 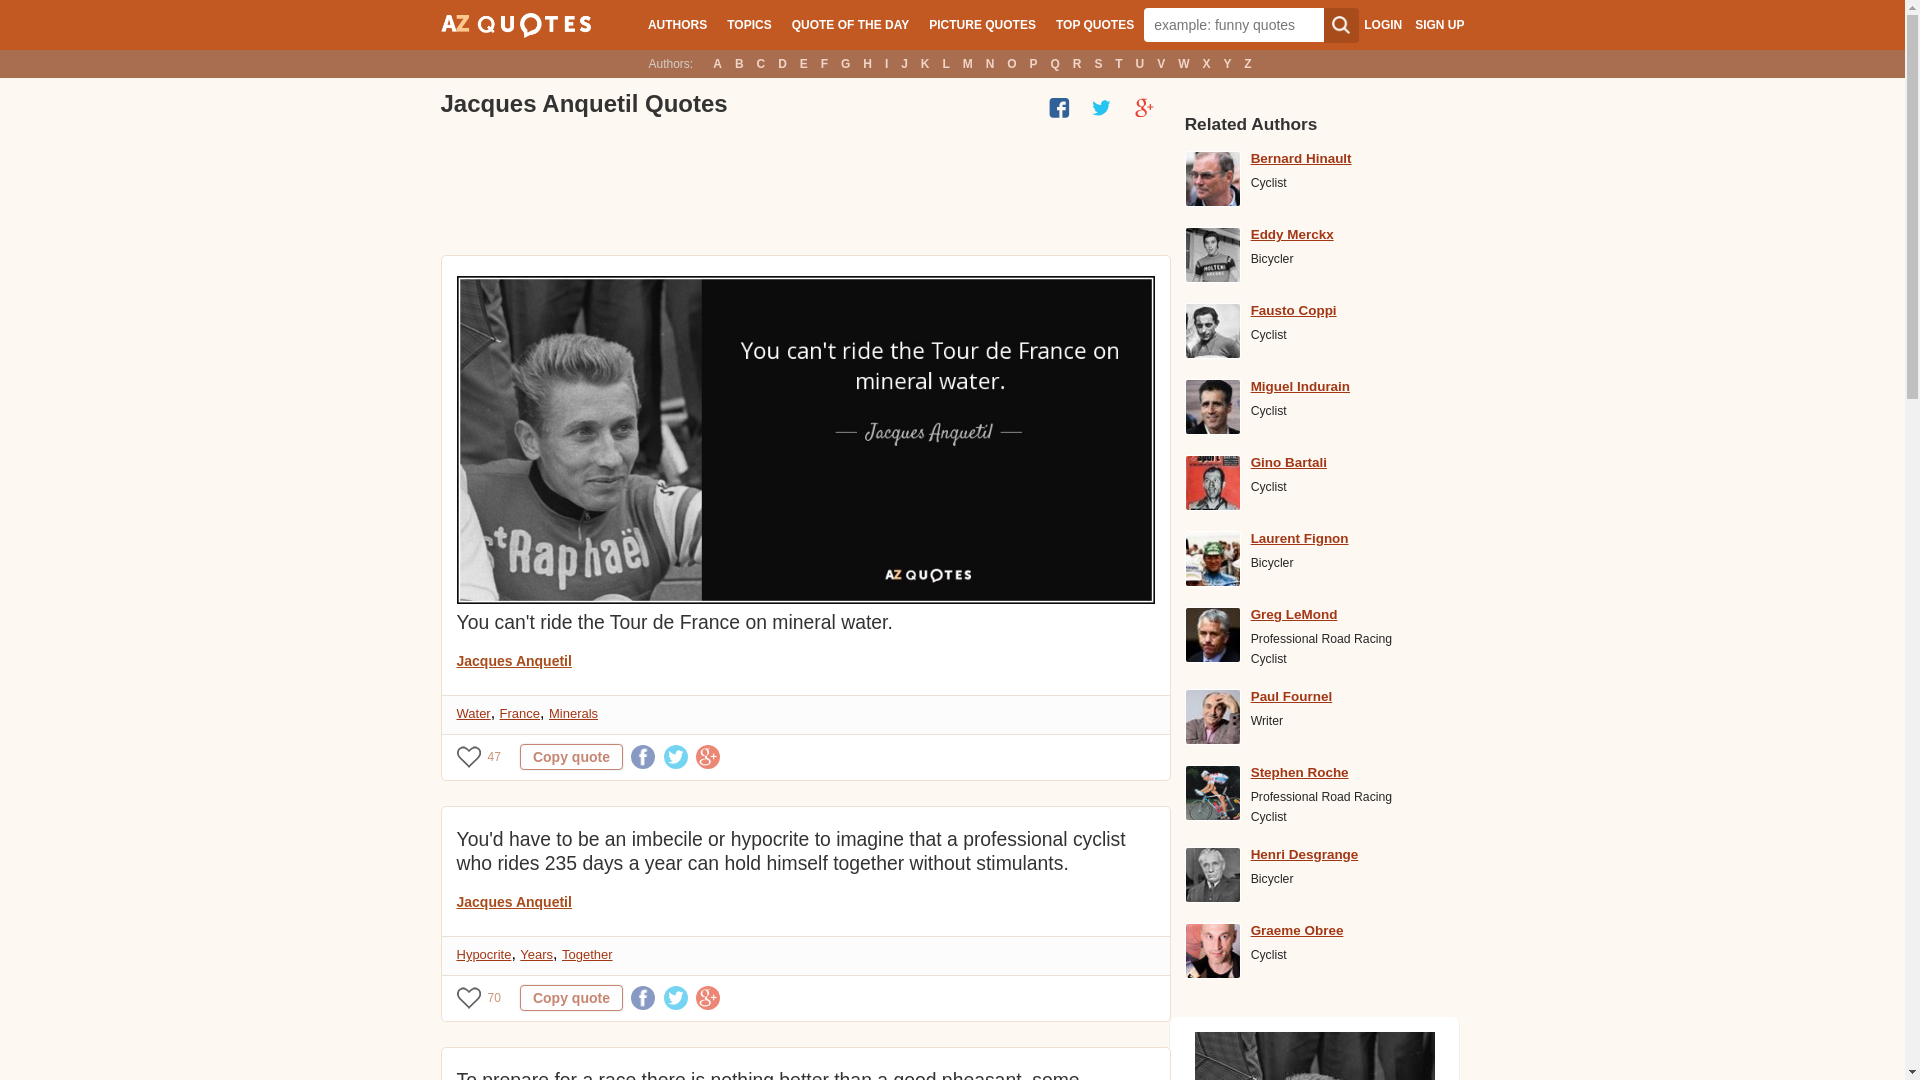 I want to click on TOP QUOTES, so click(x=1095, y=24).